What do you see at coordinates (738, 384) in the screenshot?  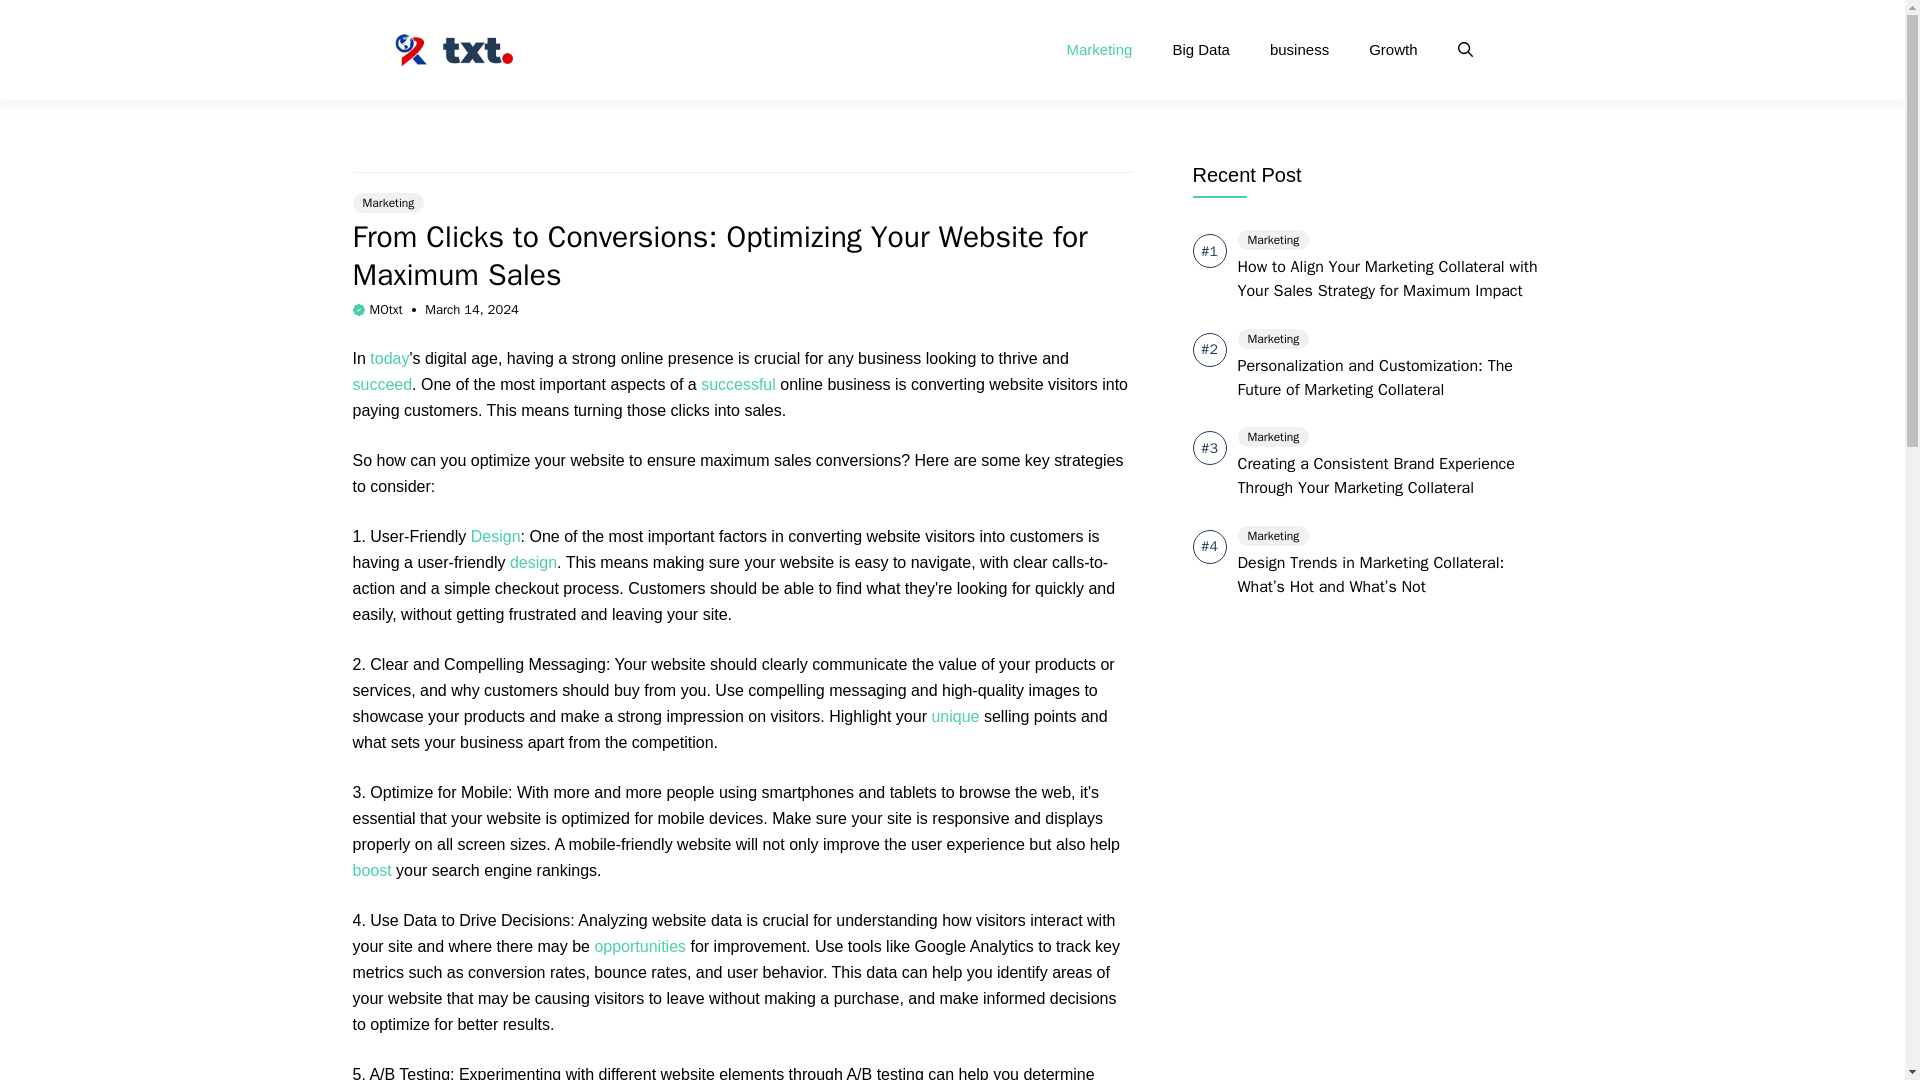 I see `successful` at bounding box center [738, 384].